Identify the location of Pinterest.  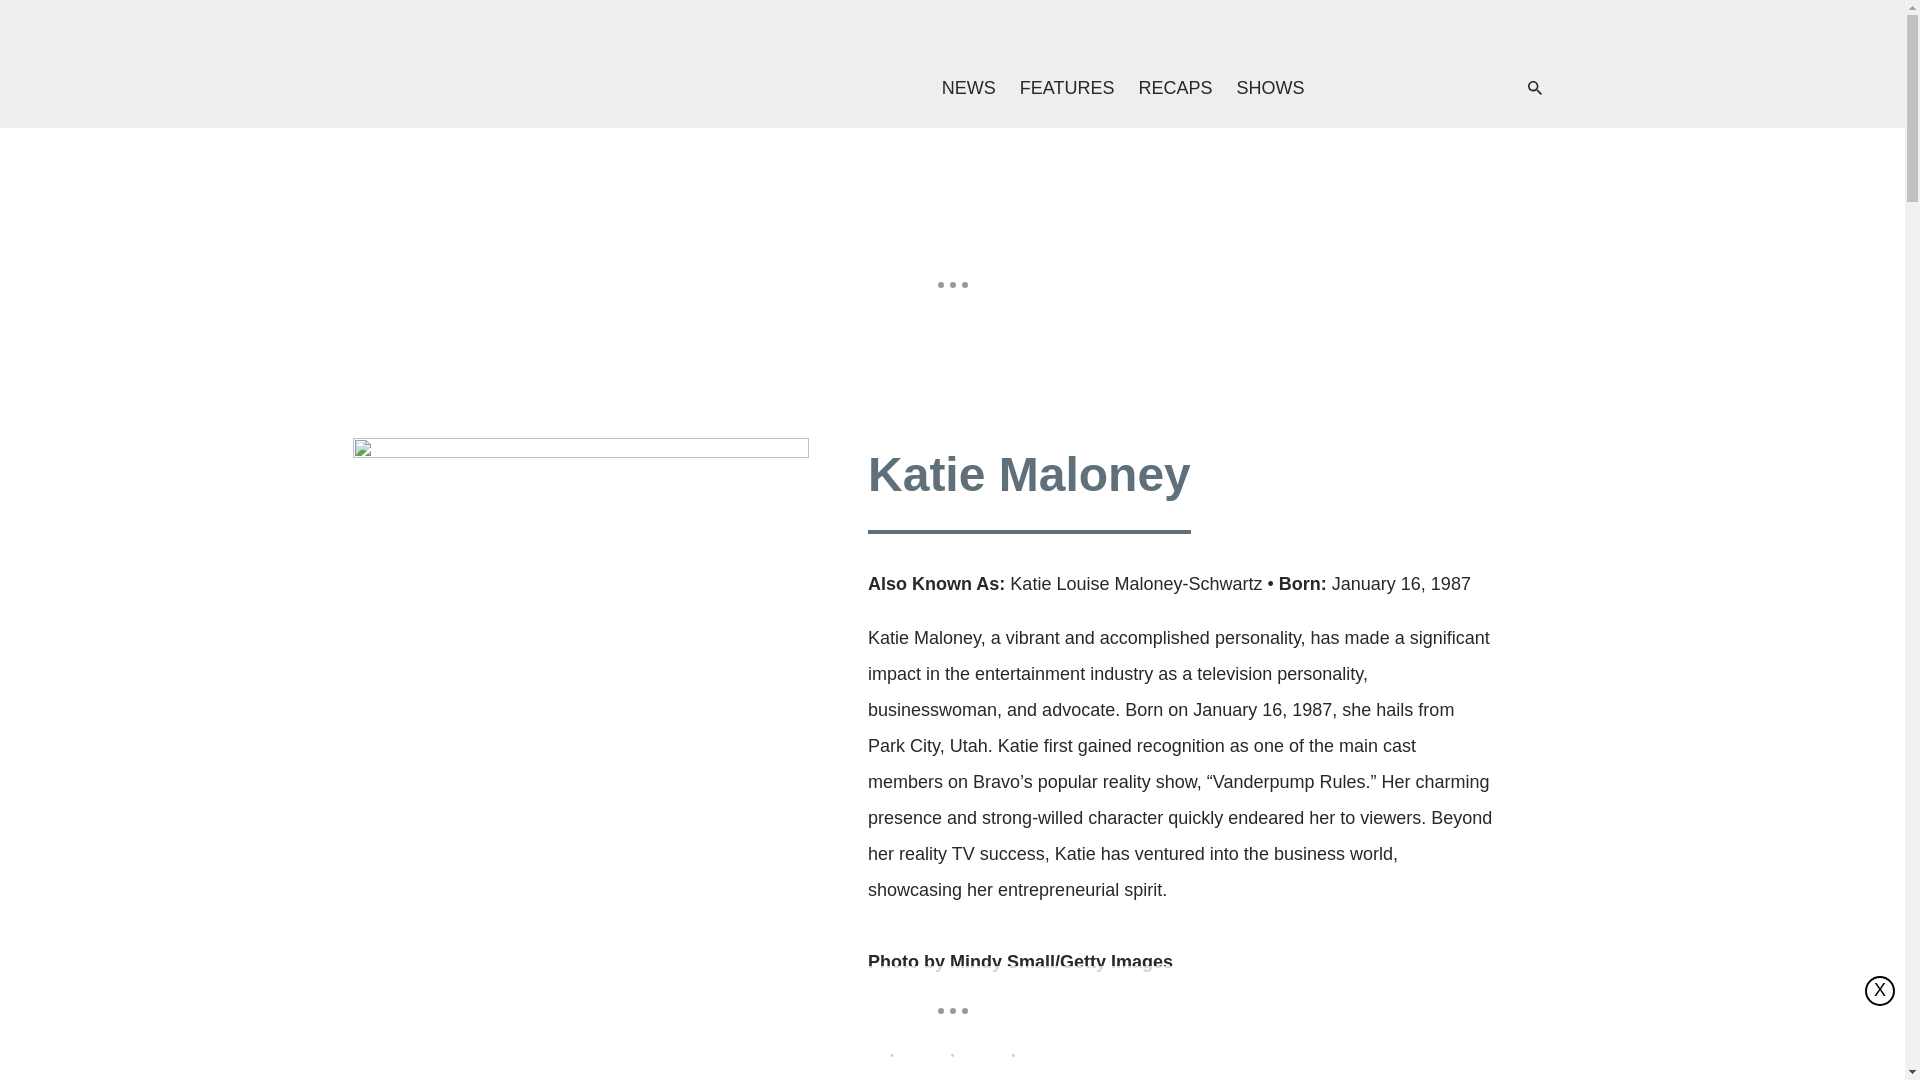
(1464, 88).